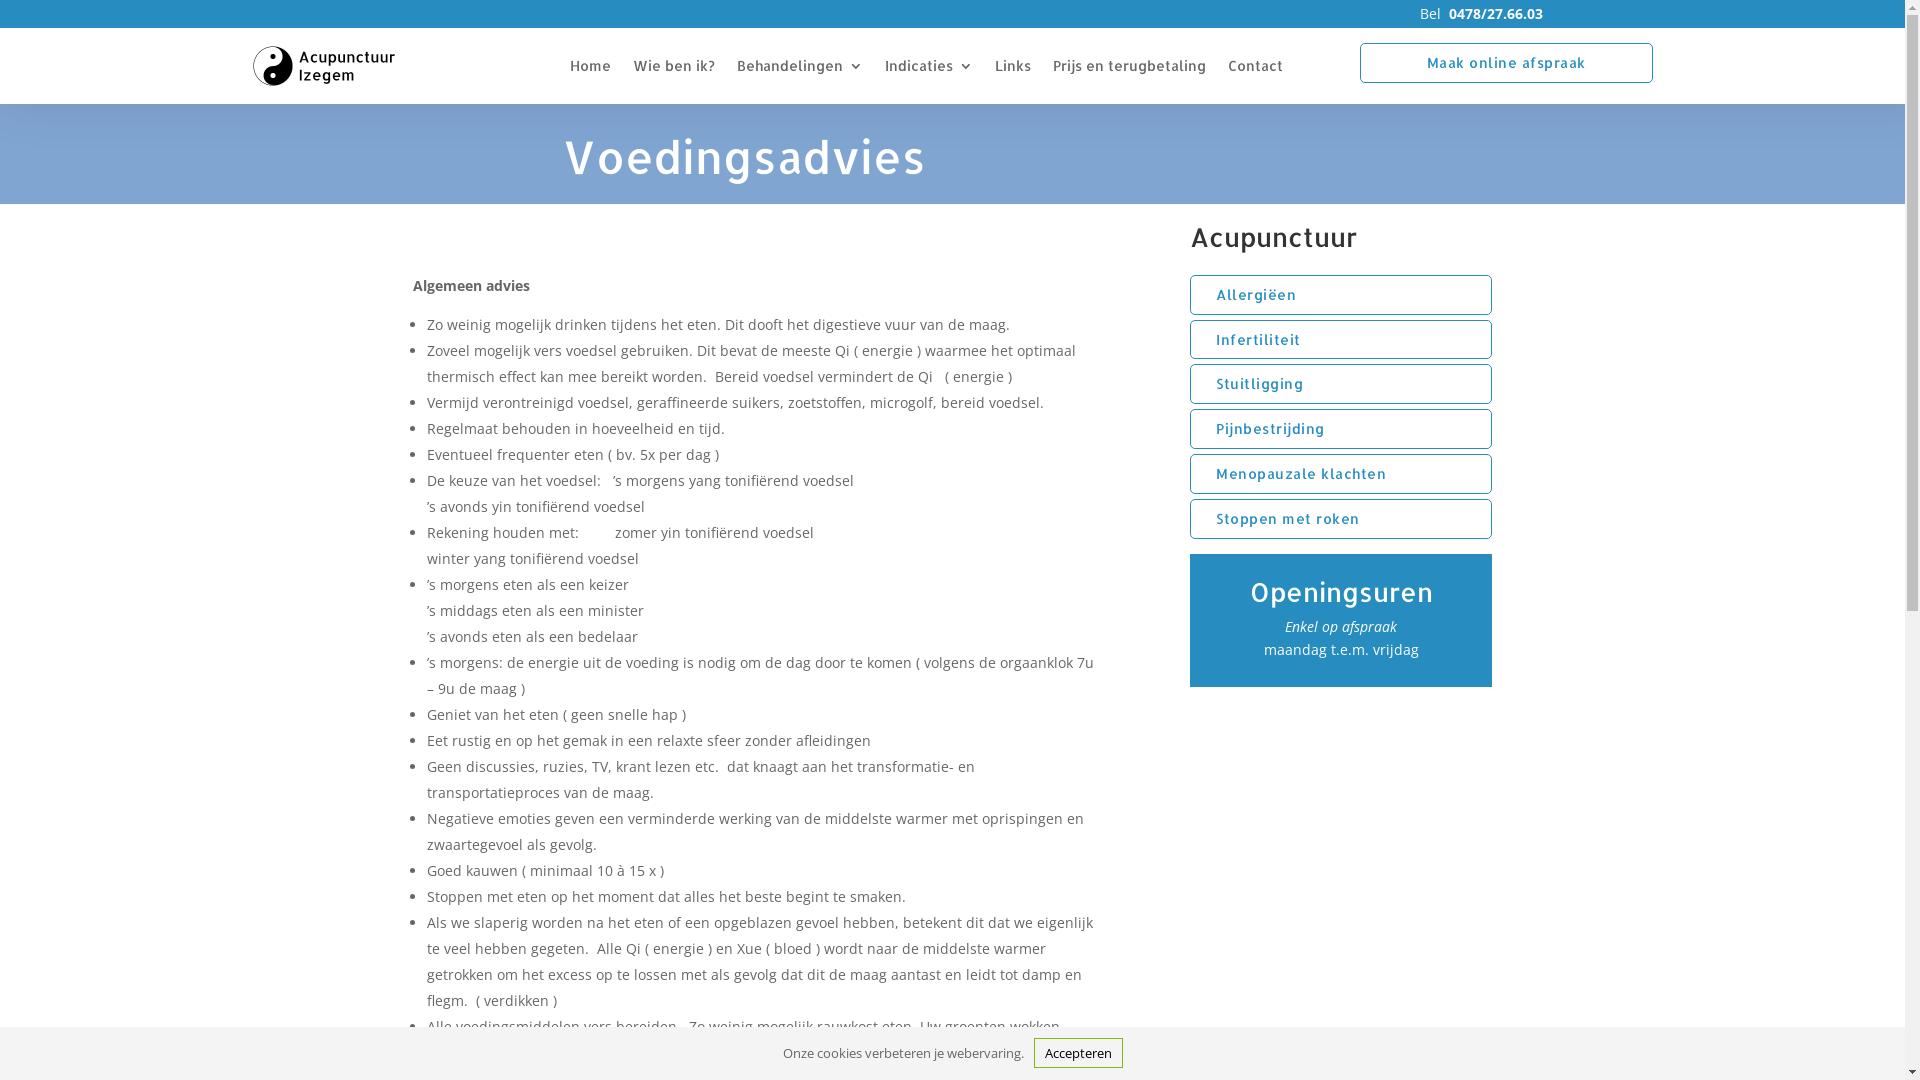  Describe the element at coordinates (1078, 1053) in the screenshot. I see `Accepteren` at that location.